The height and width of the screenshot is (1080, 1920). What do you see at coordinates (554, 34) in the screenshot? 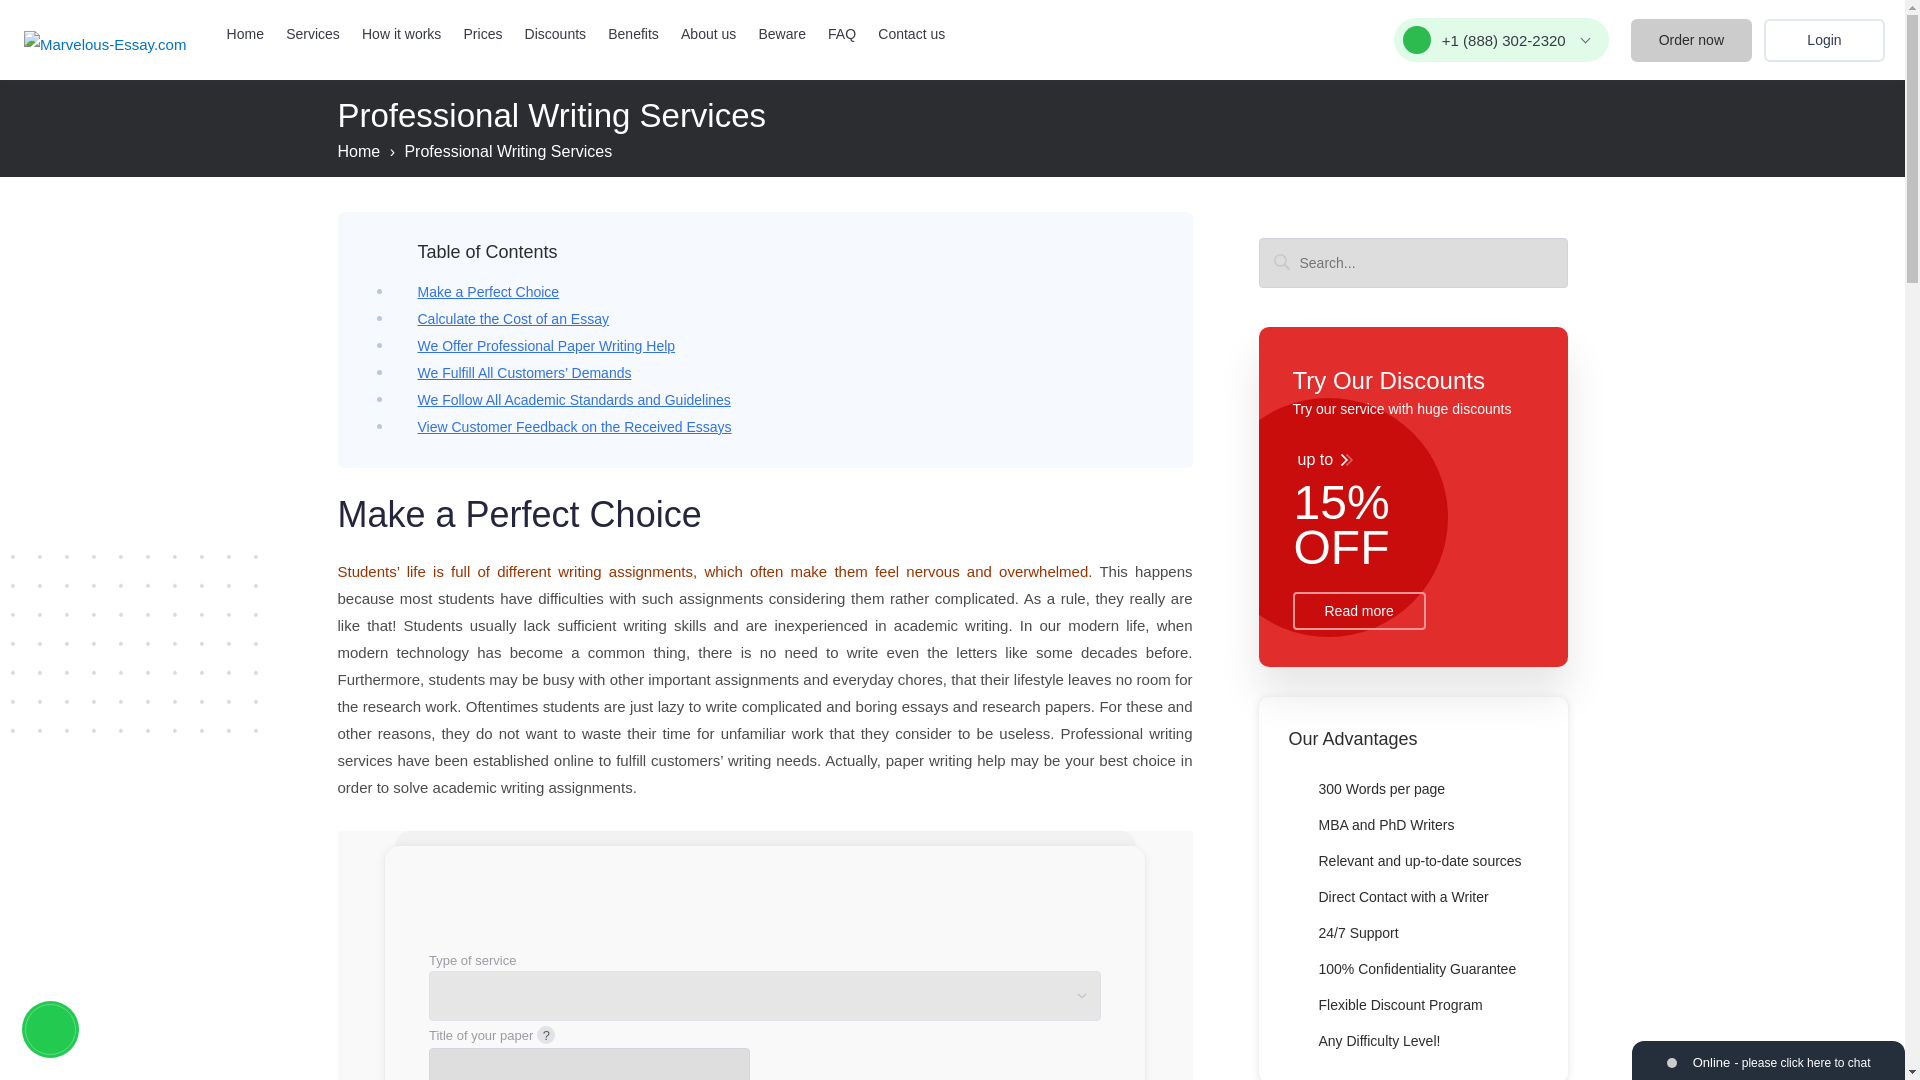
I see `Discounts` at bounding box center [554, 34].